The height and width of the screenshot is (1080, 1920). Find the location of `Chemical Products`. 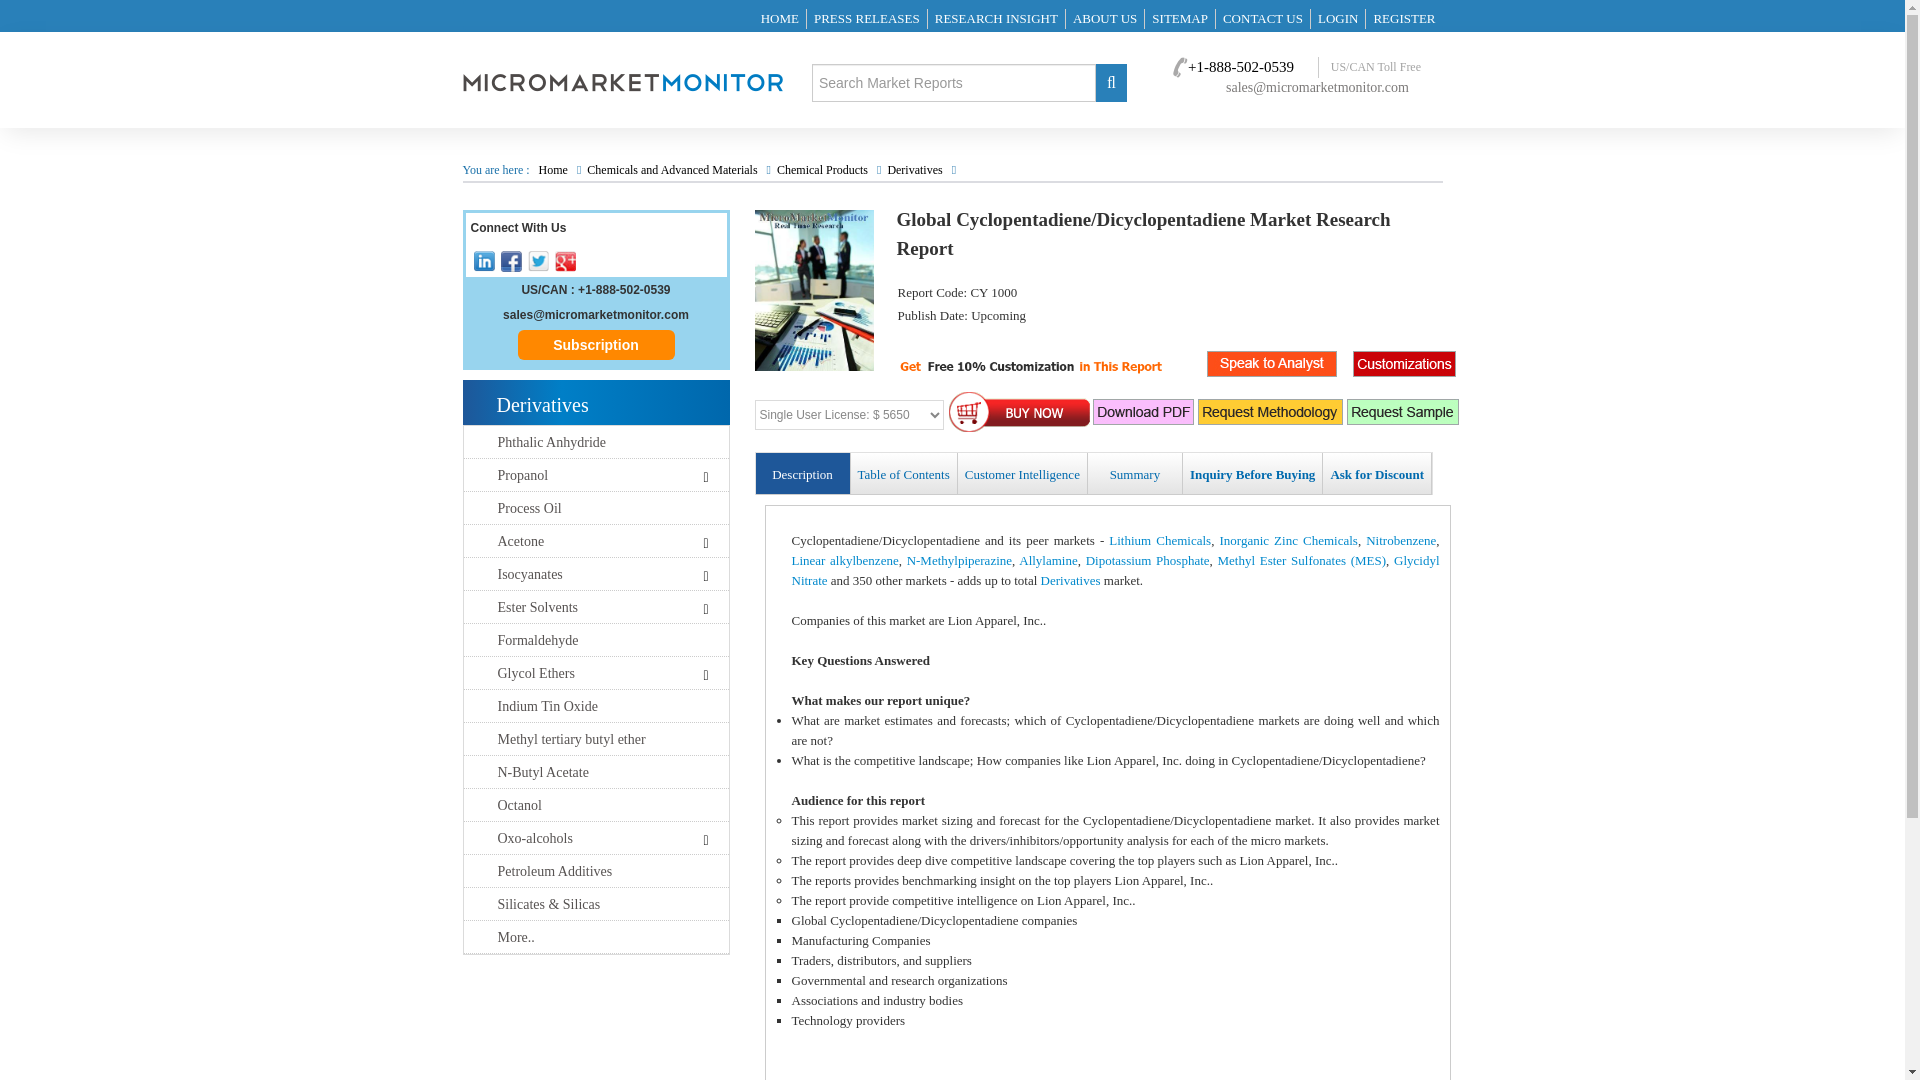

Chemical Products is located at coordinates (822, 170).